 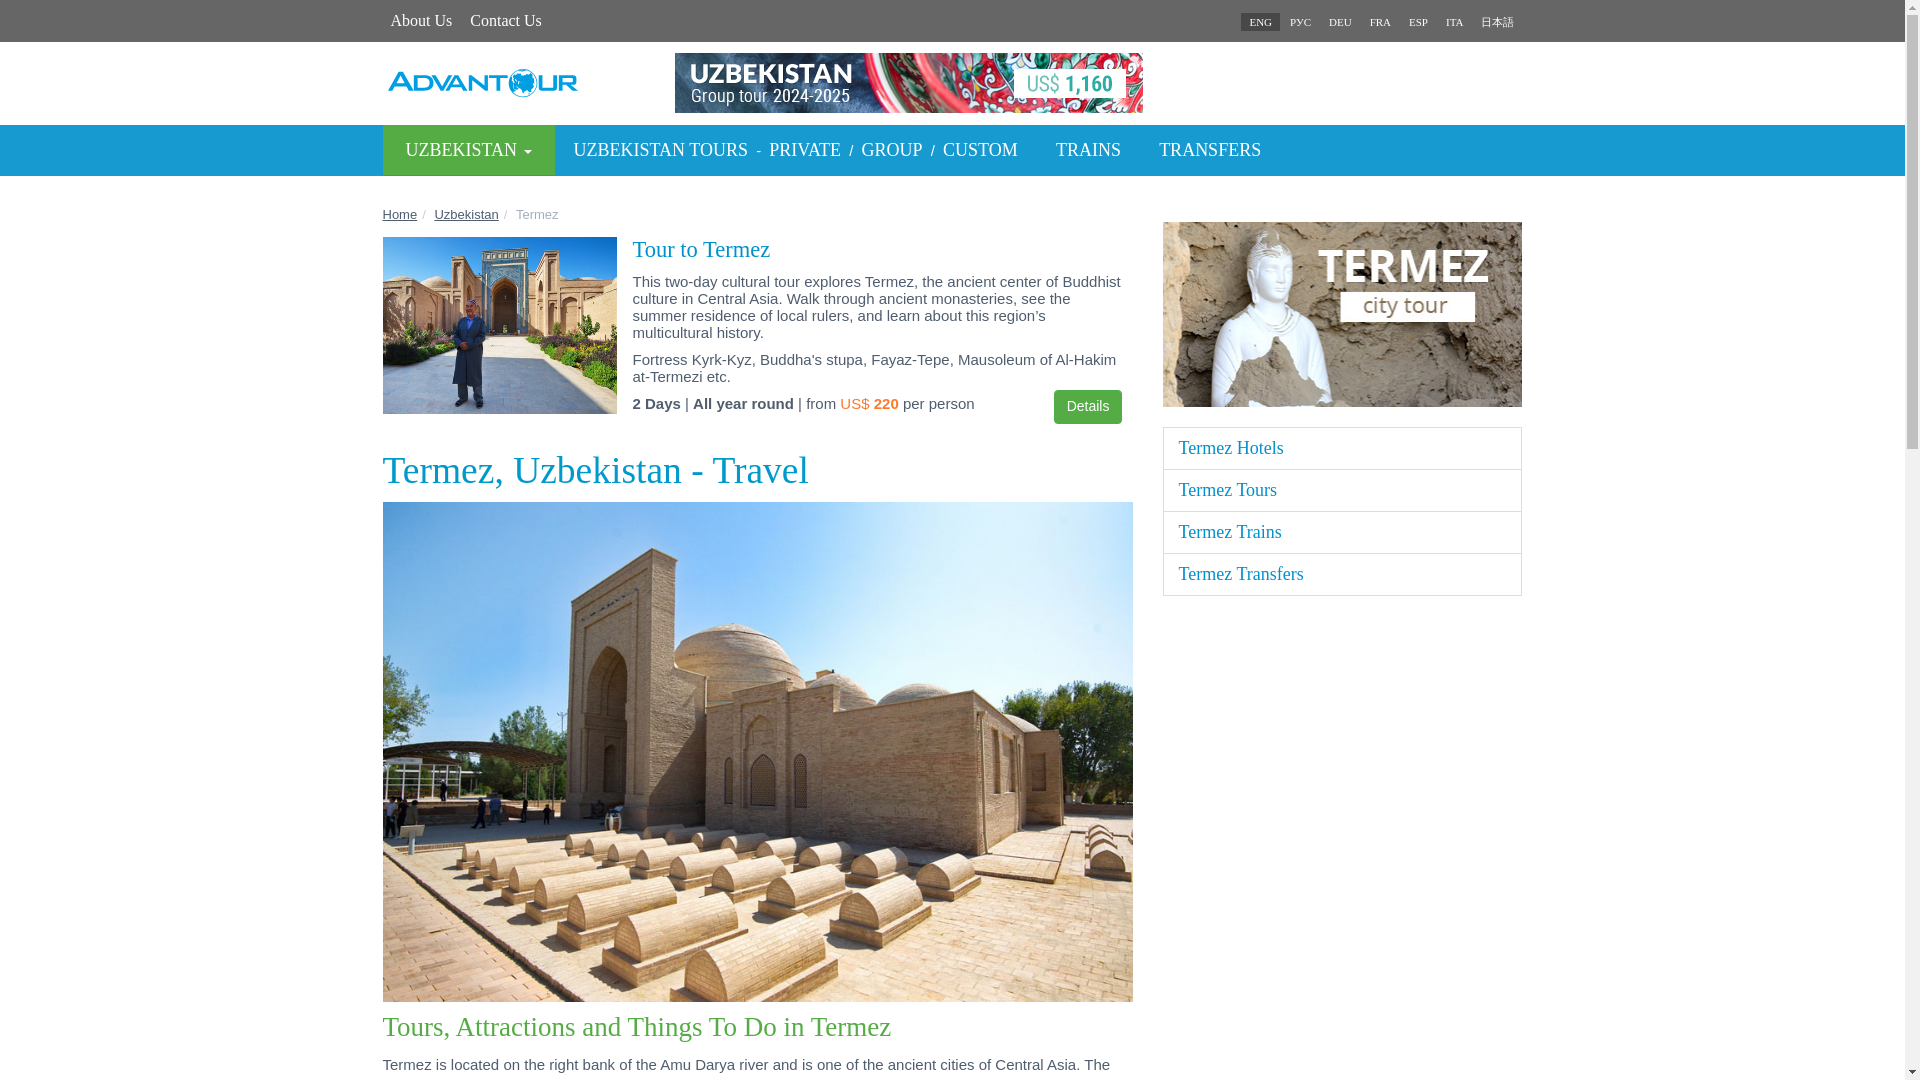 What do you see at coordinates (421, 20) in the screenshot?
I see `About Us` at bounding box center [421, 20].